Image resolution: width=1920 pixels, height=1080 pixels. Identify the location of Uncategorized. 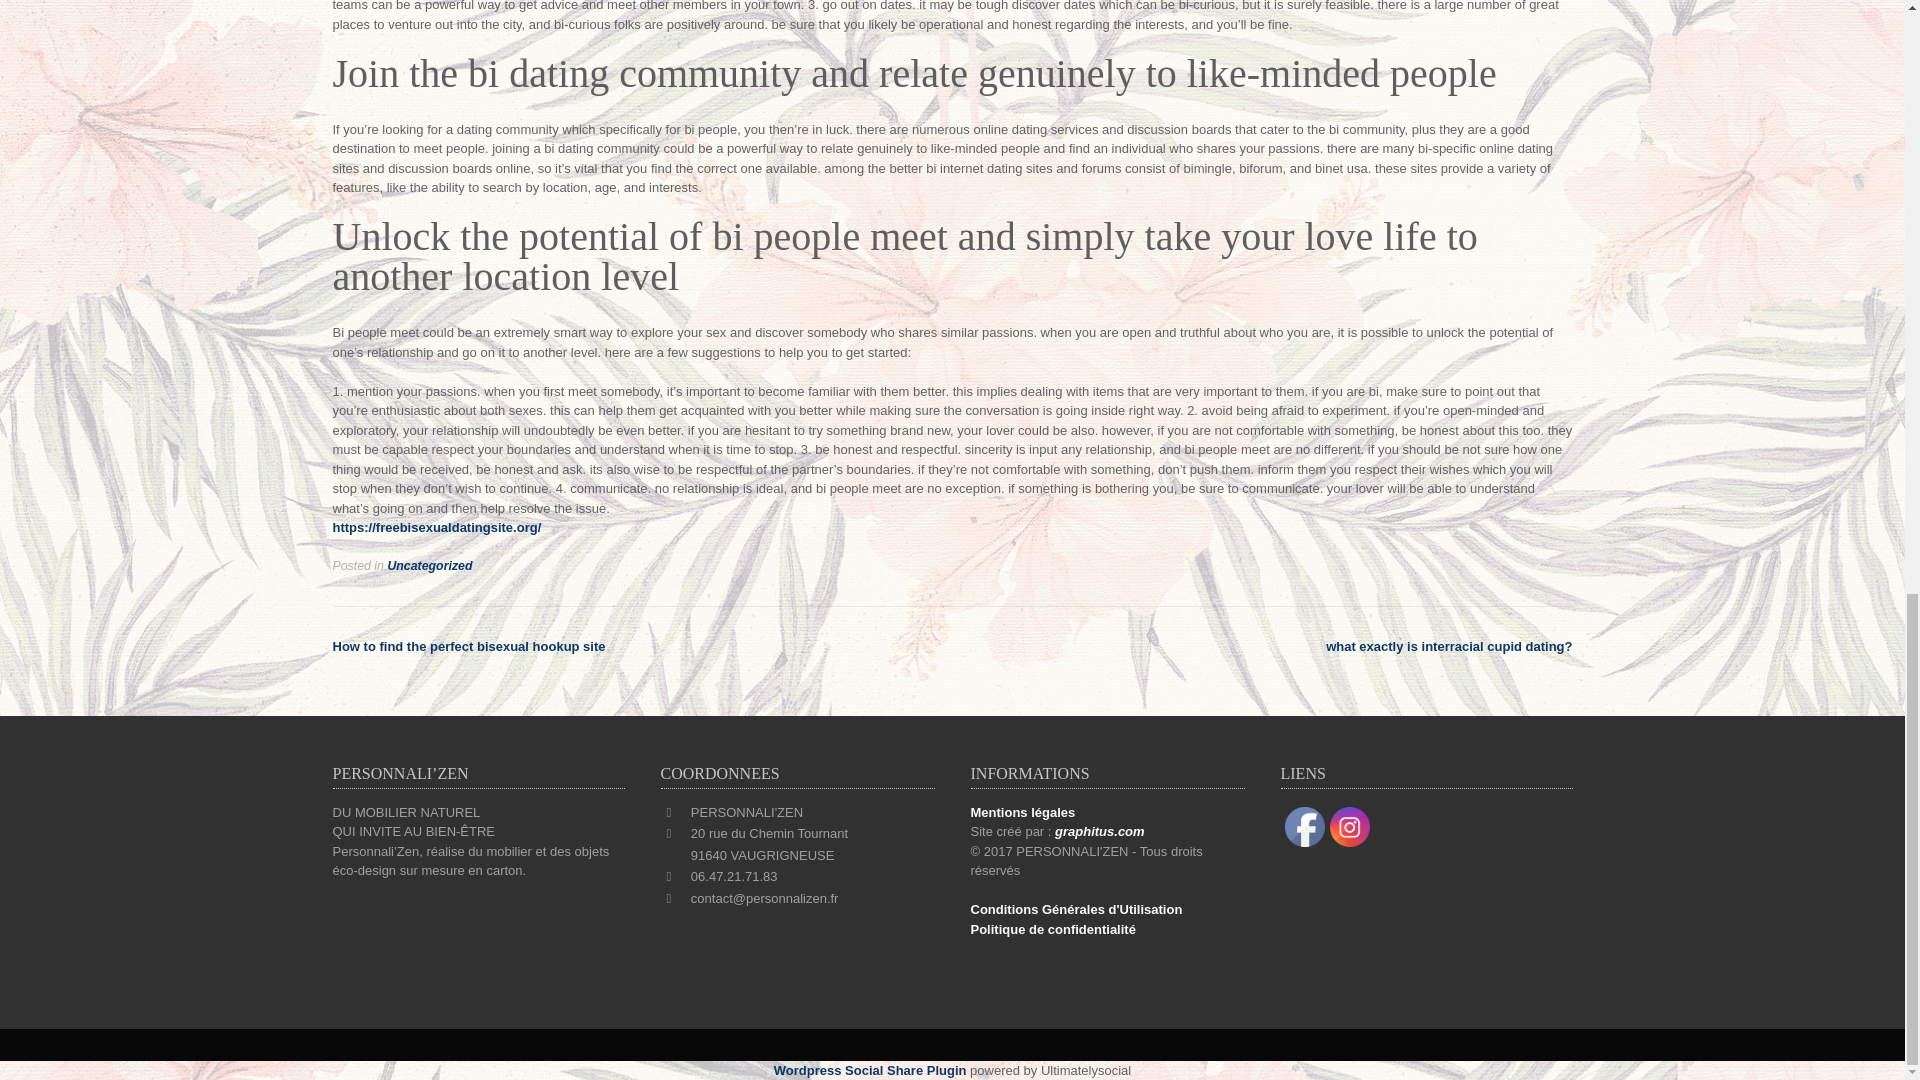
(430, 566).